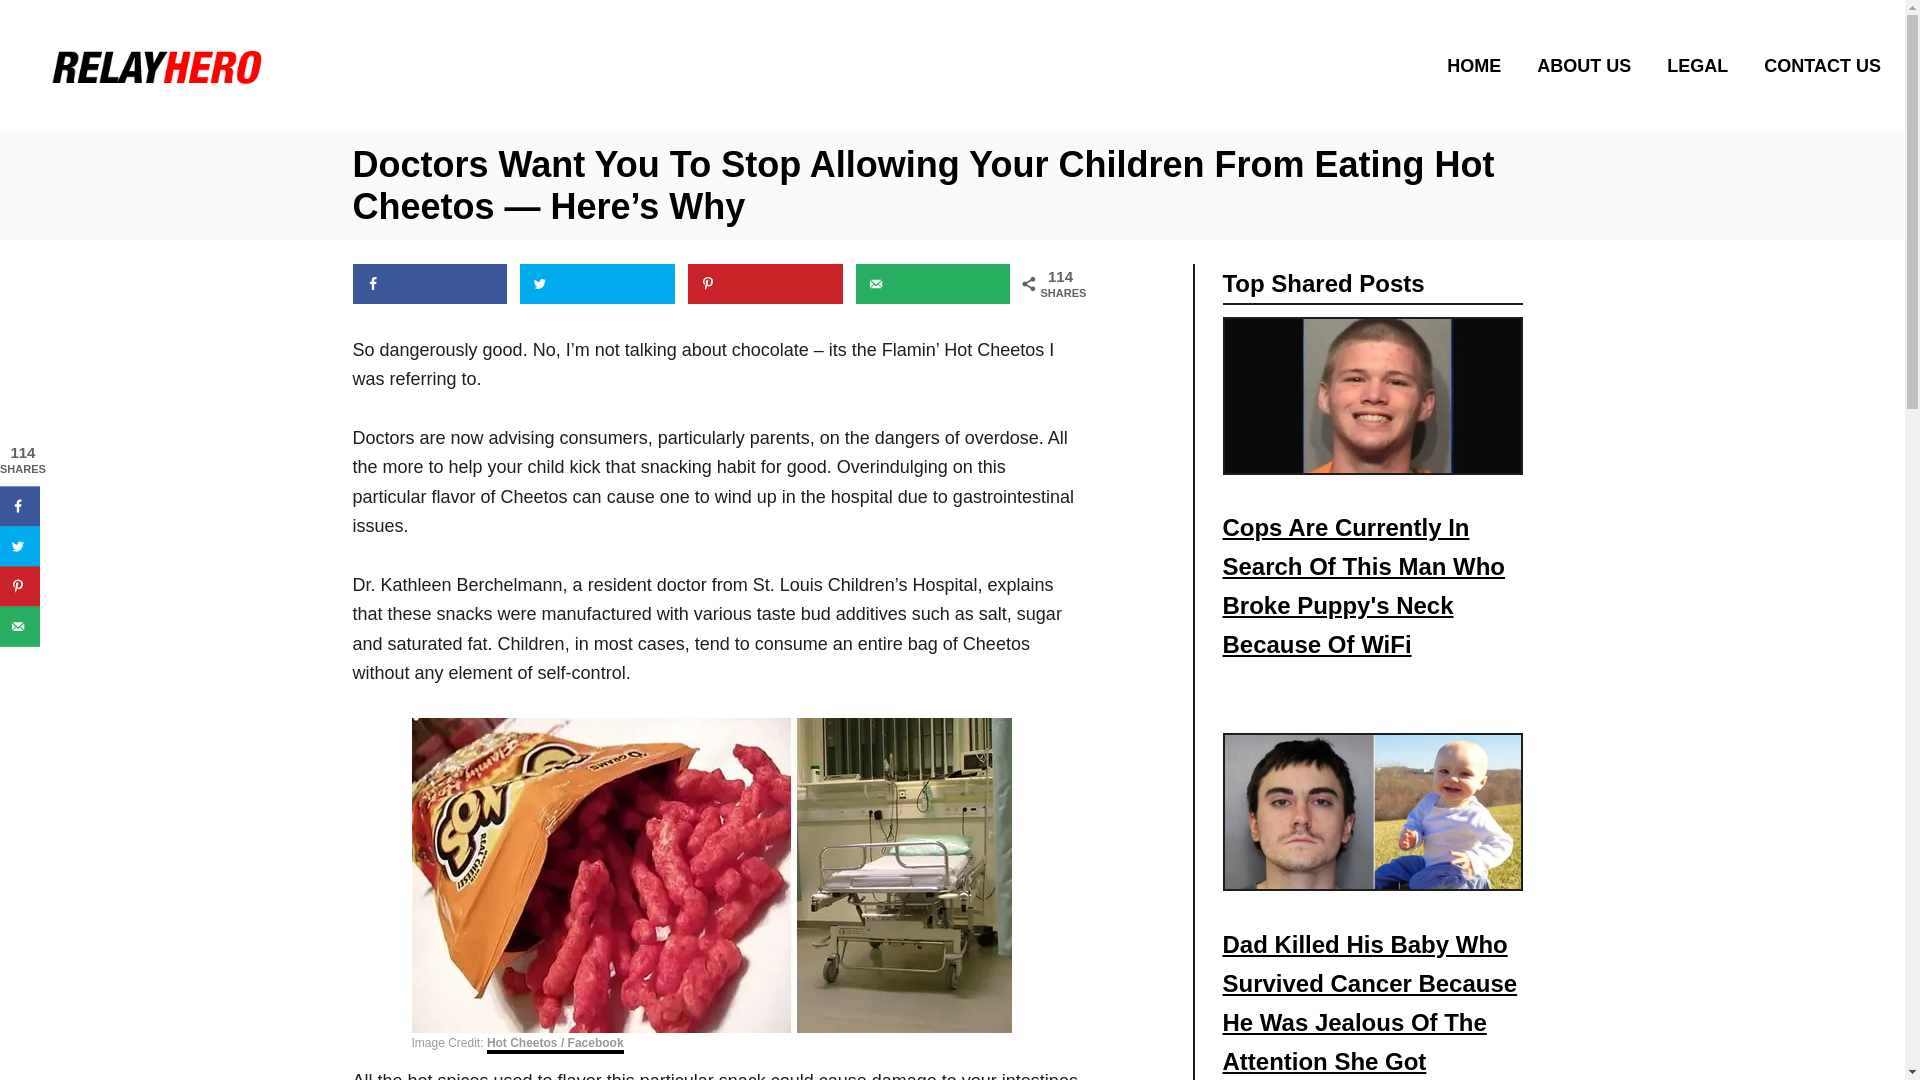  I want to click on CONTACT US, so click(1816, 64).